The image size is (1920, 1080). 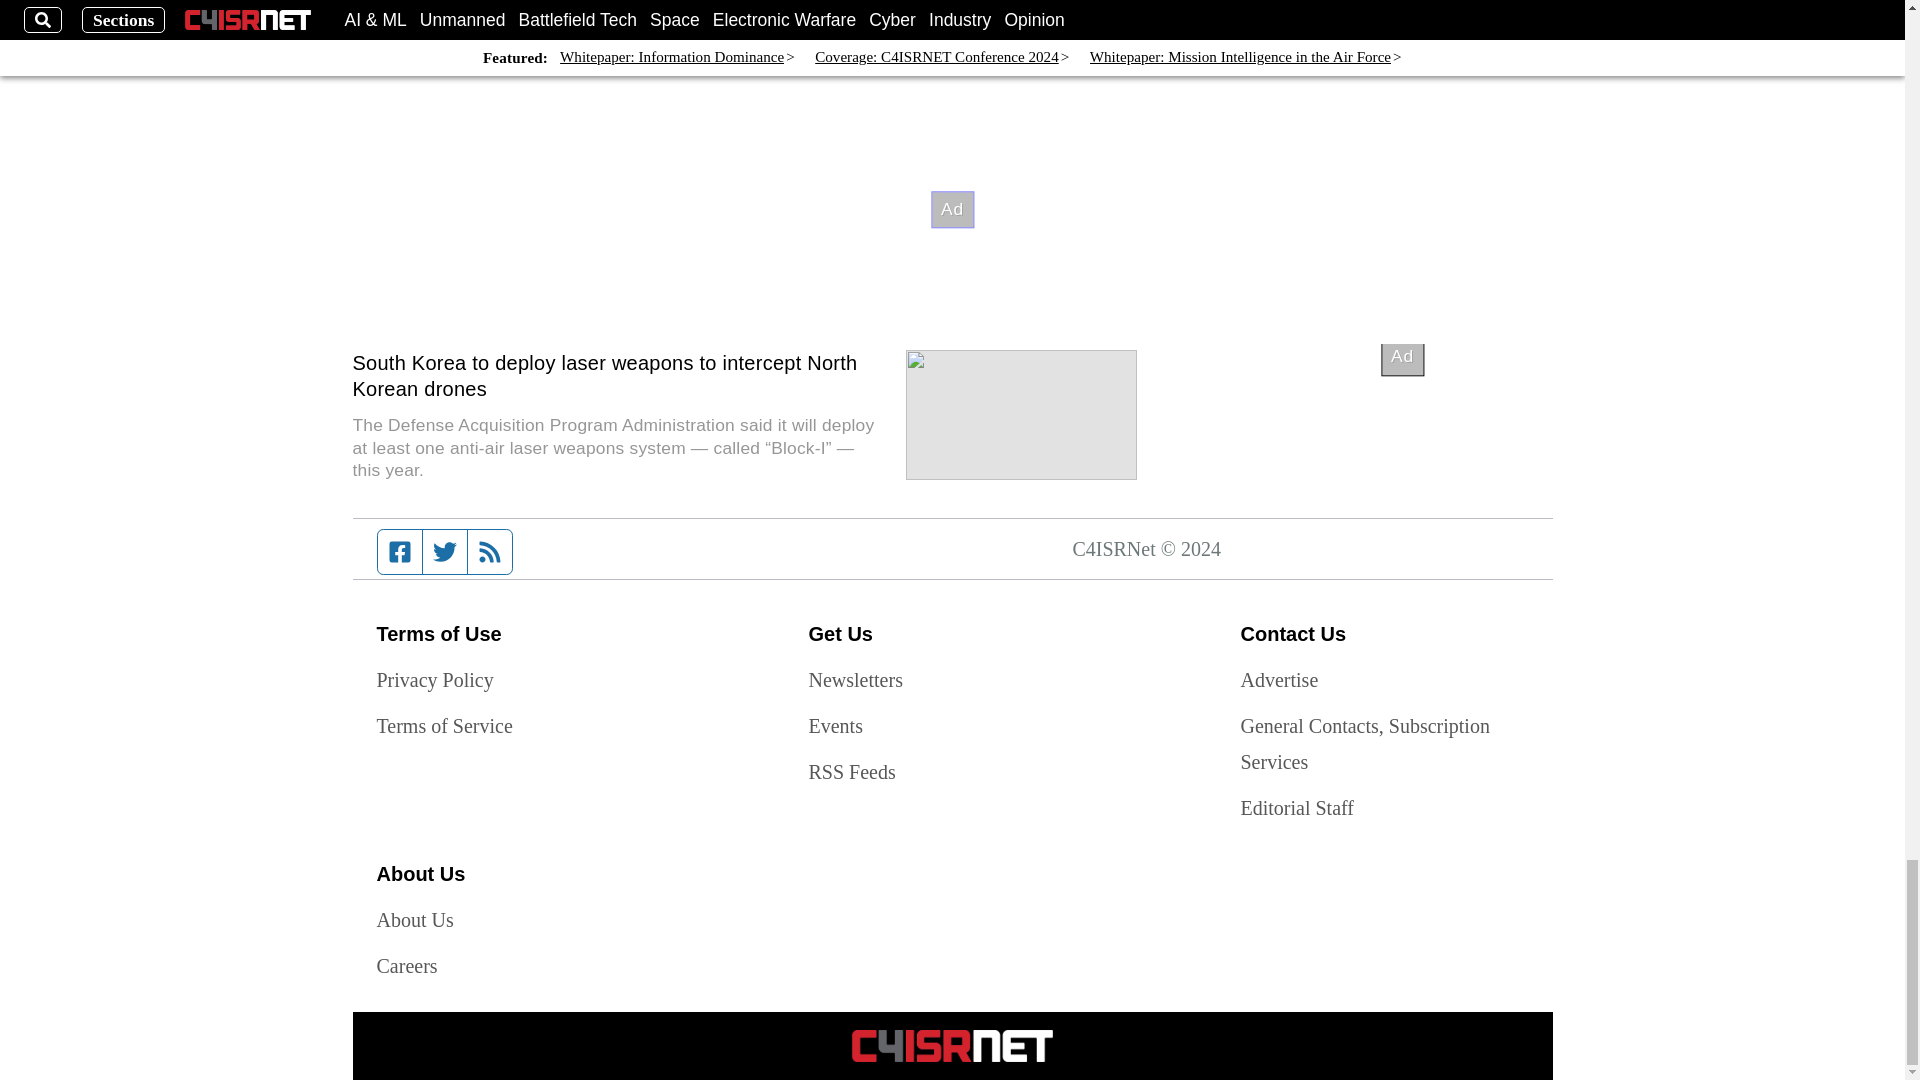 What do you see at coordinates (400, 552) in the screenshot?
I see `Facebook page` at bounding box center [400, 552].